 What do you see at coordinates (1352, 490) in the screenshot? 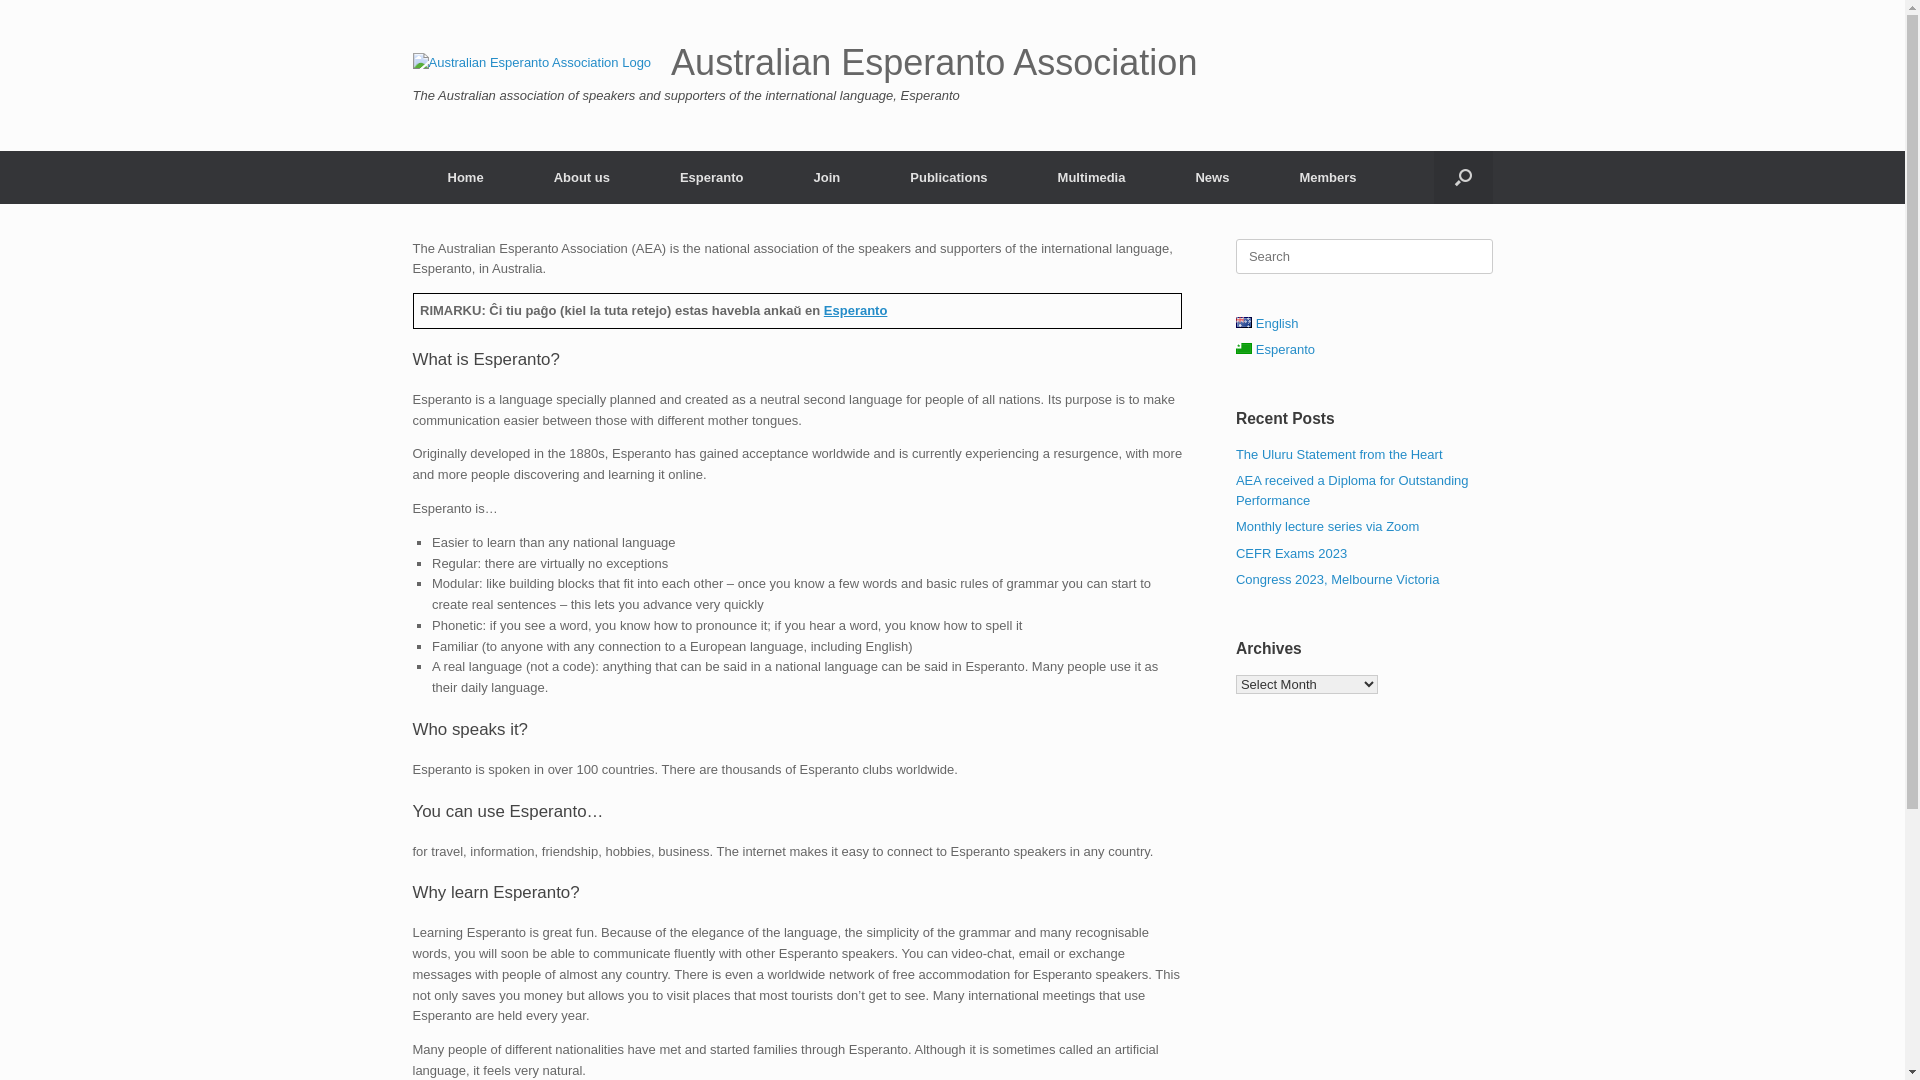
I see `AEA received a Diploma for Outstanding Performance` at bounding box center [1352, 490].